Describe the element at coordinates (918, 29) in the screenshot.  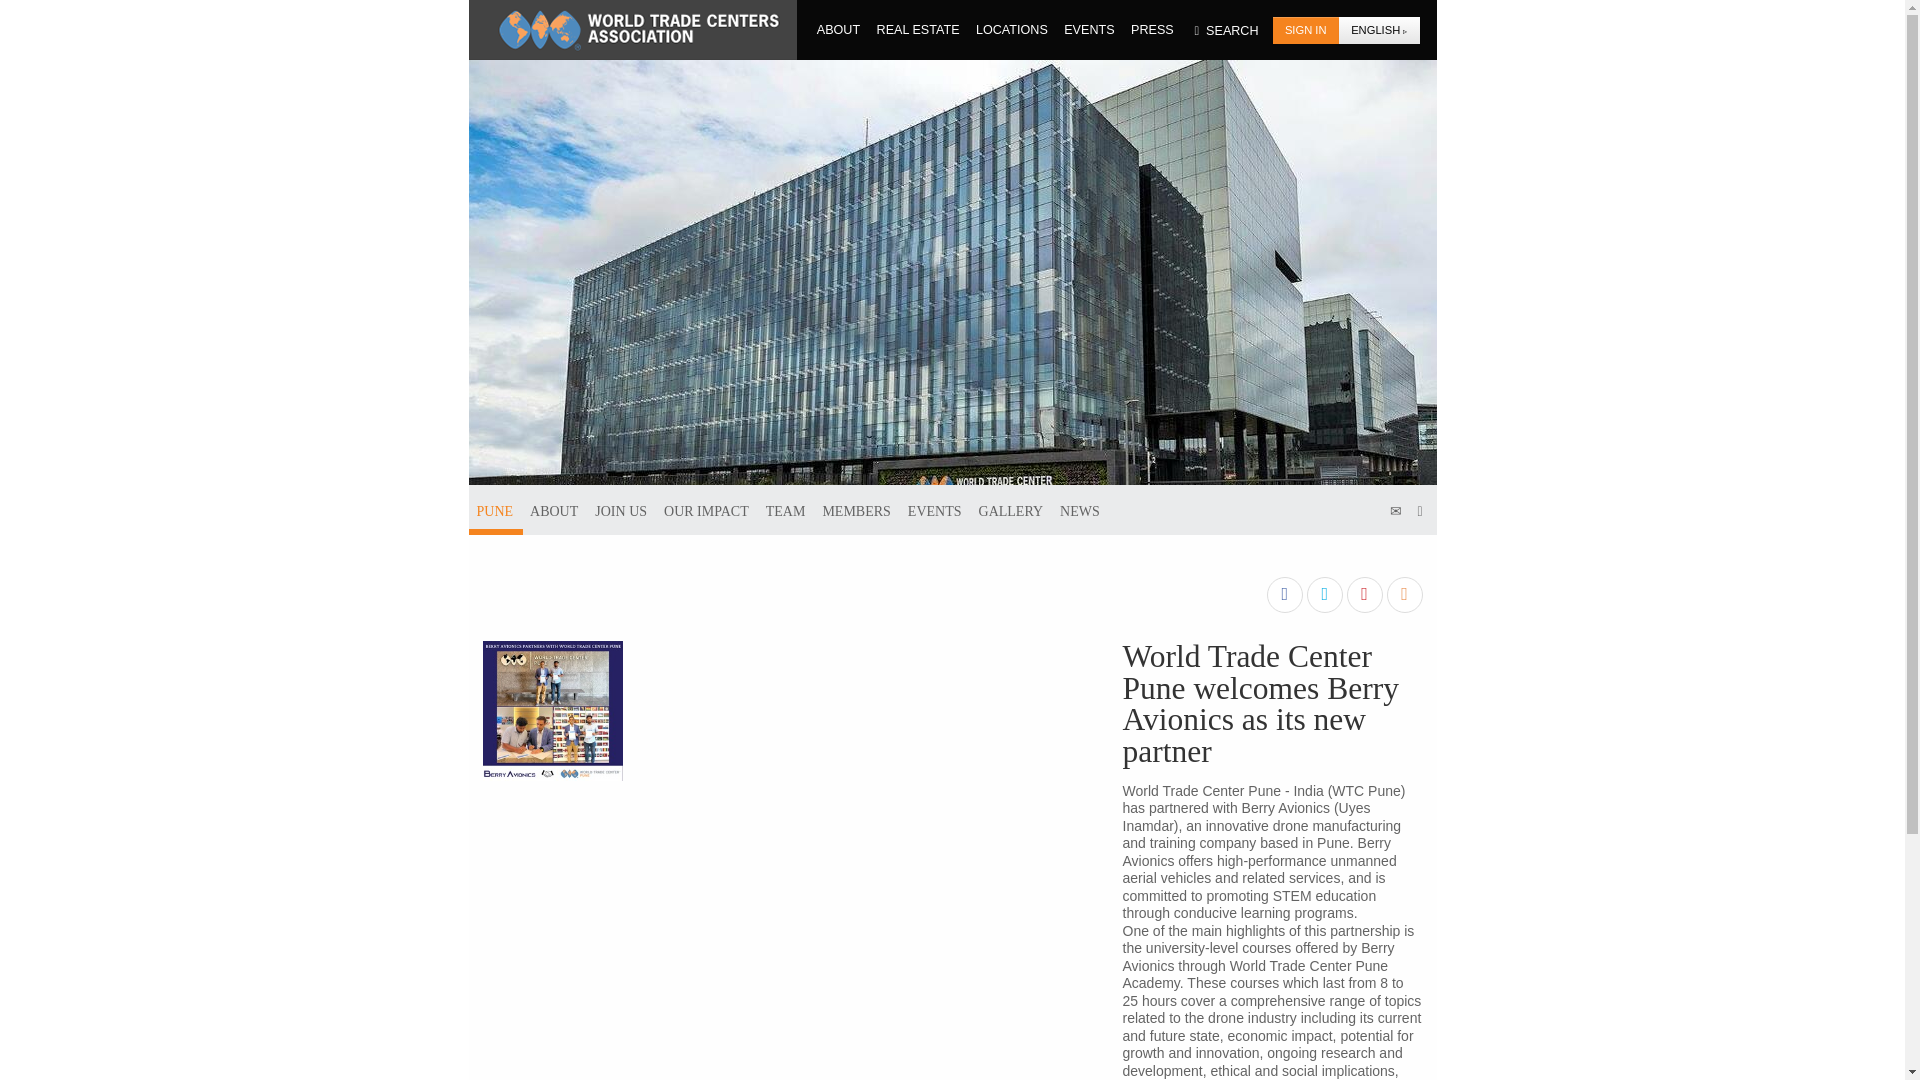
I see `REAL ESTATE` at that location.